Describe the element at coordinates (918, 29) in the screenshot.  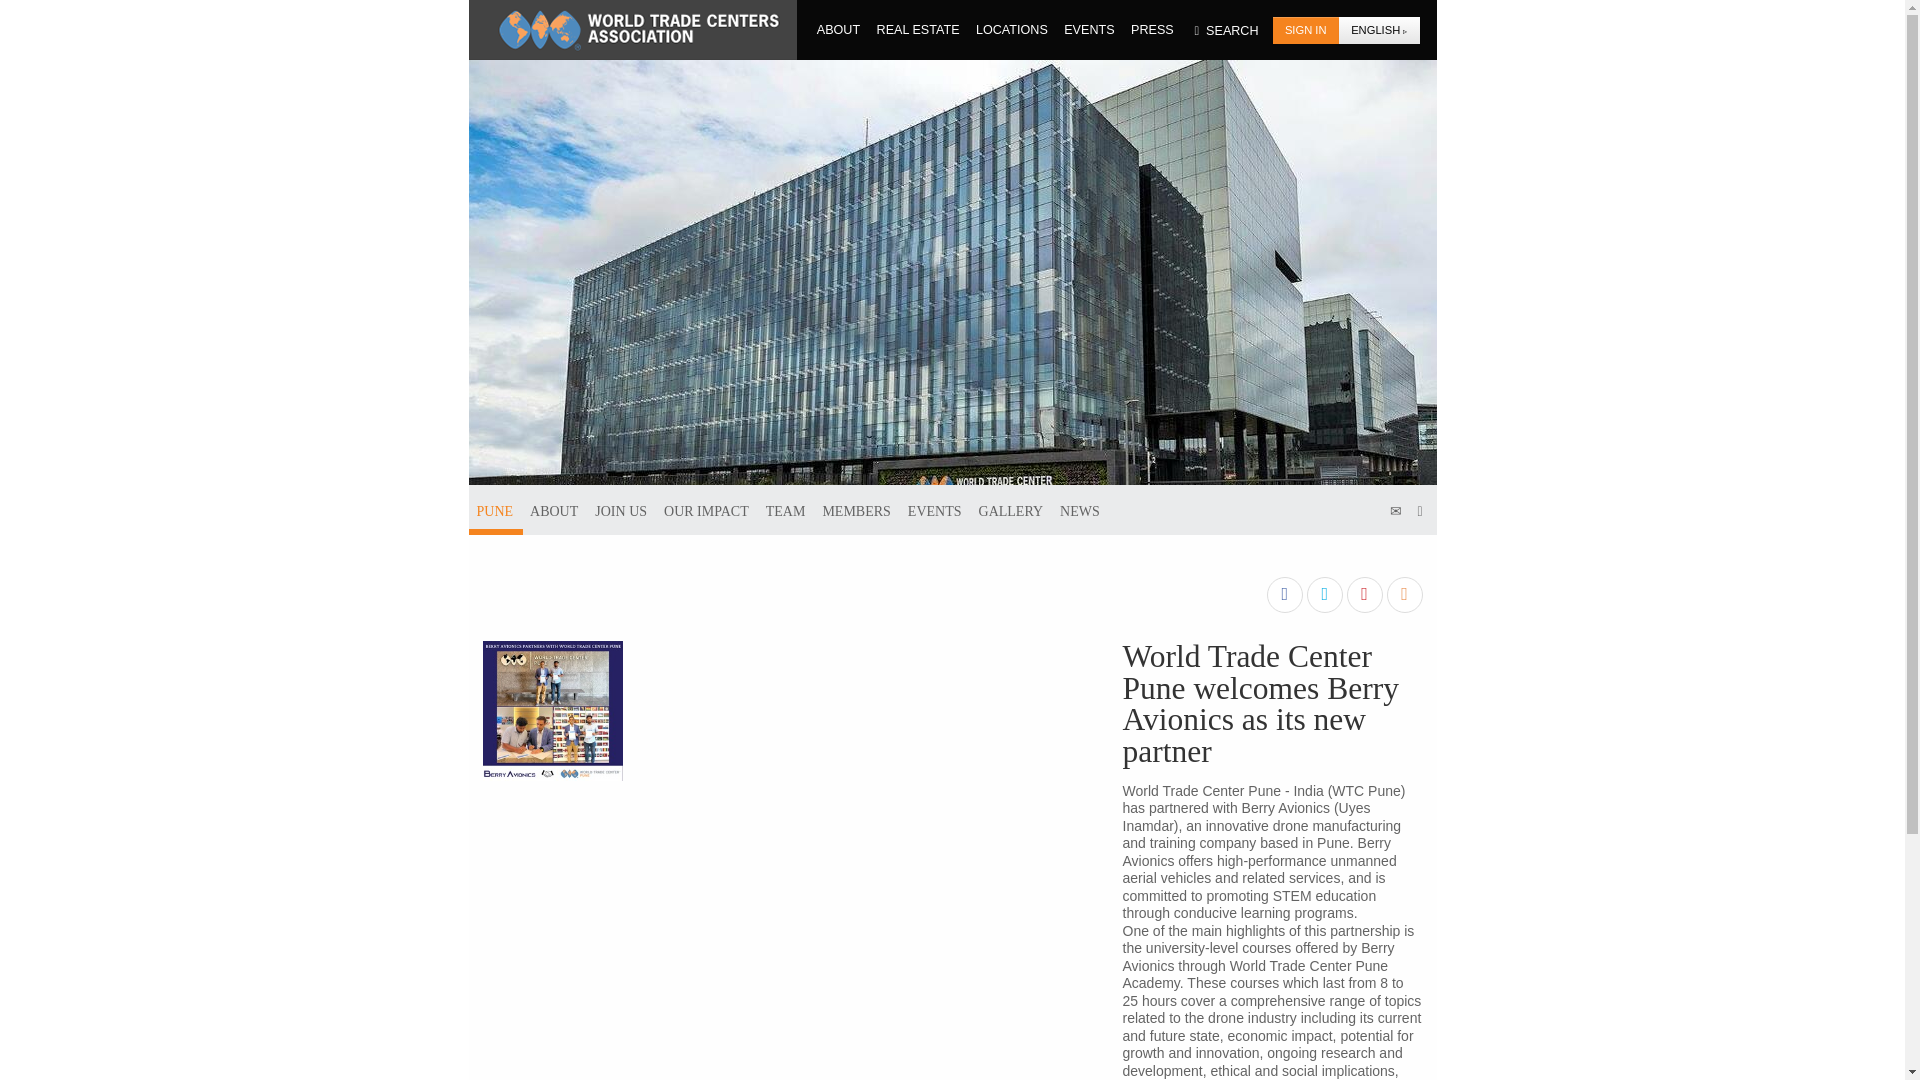
I see `REAL ESTATE` at that location.